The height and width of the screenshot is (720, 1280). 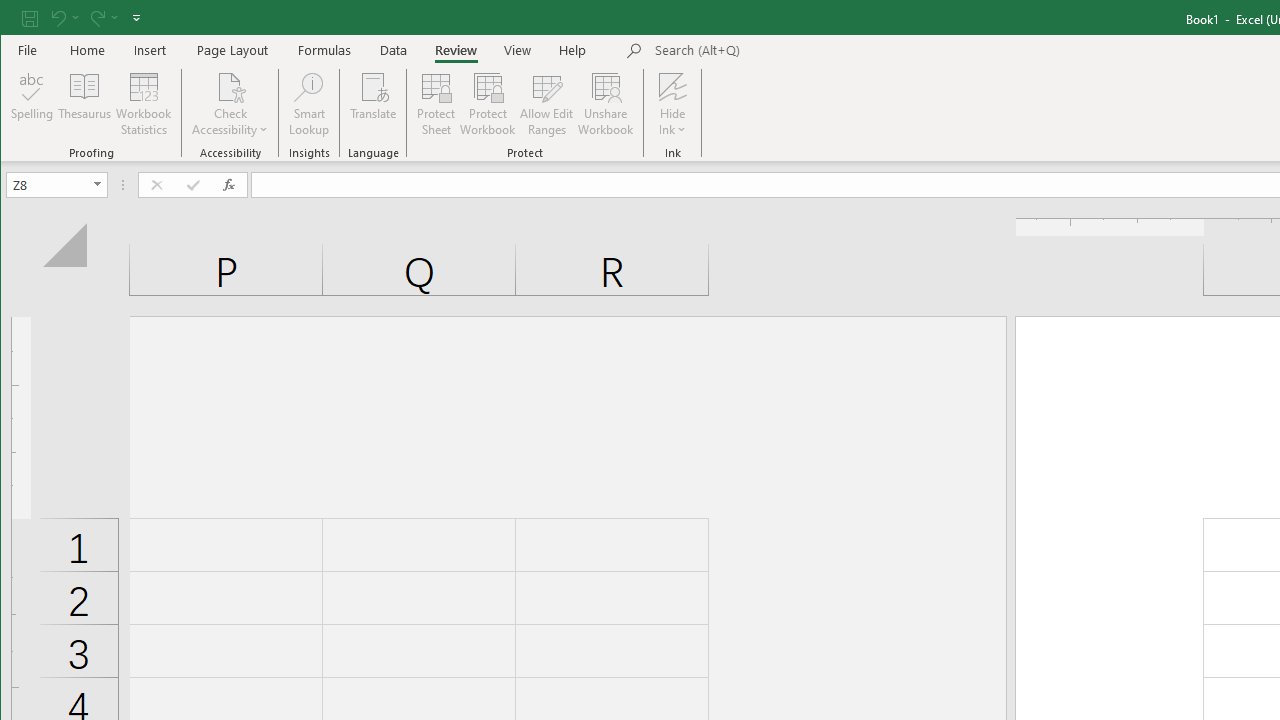 What do you see at coordinates (374, 104) in the screenshot?
I see `Translate` at bounding box center [374, 104].